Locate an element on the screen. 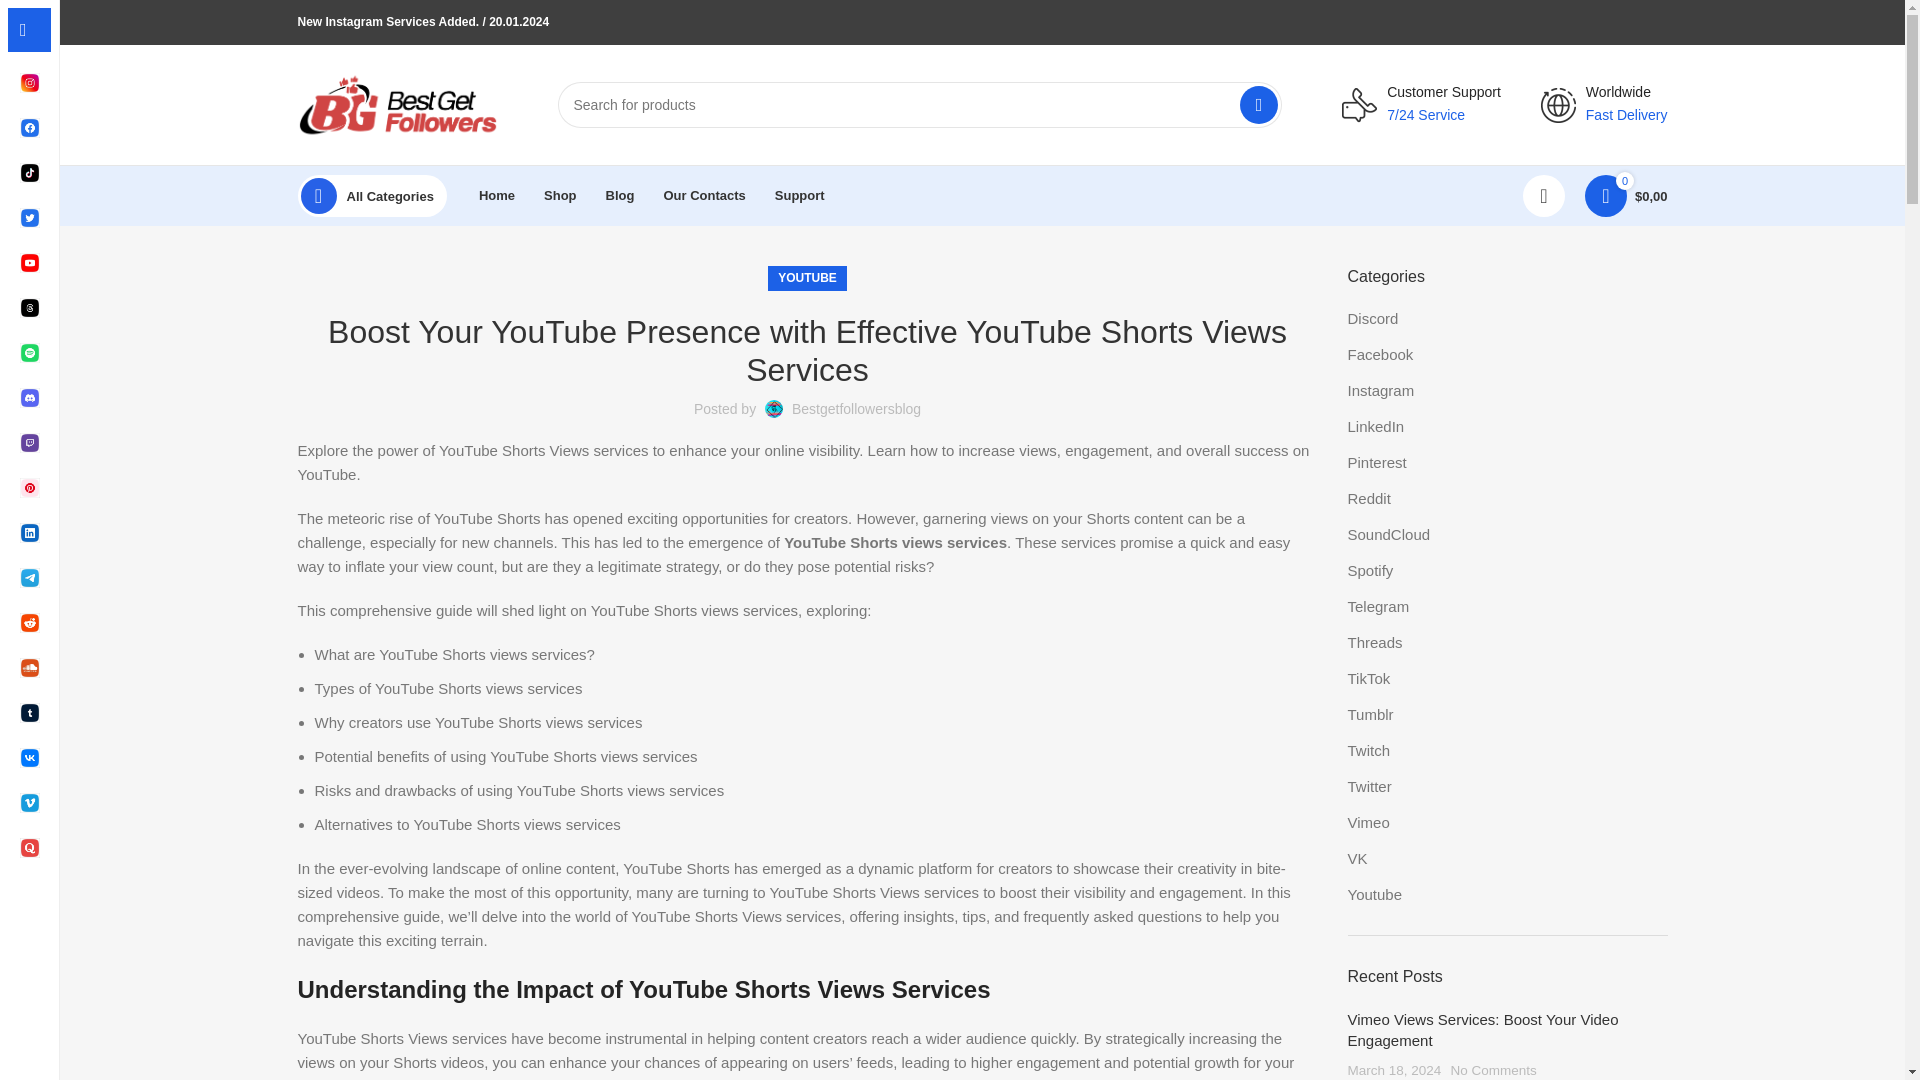  My account is located at coordinates (1543, 196).